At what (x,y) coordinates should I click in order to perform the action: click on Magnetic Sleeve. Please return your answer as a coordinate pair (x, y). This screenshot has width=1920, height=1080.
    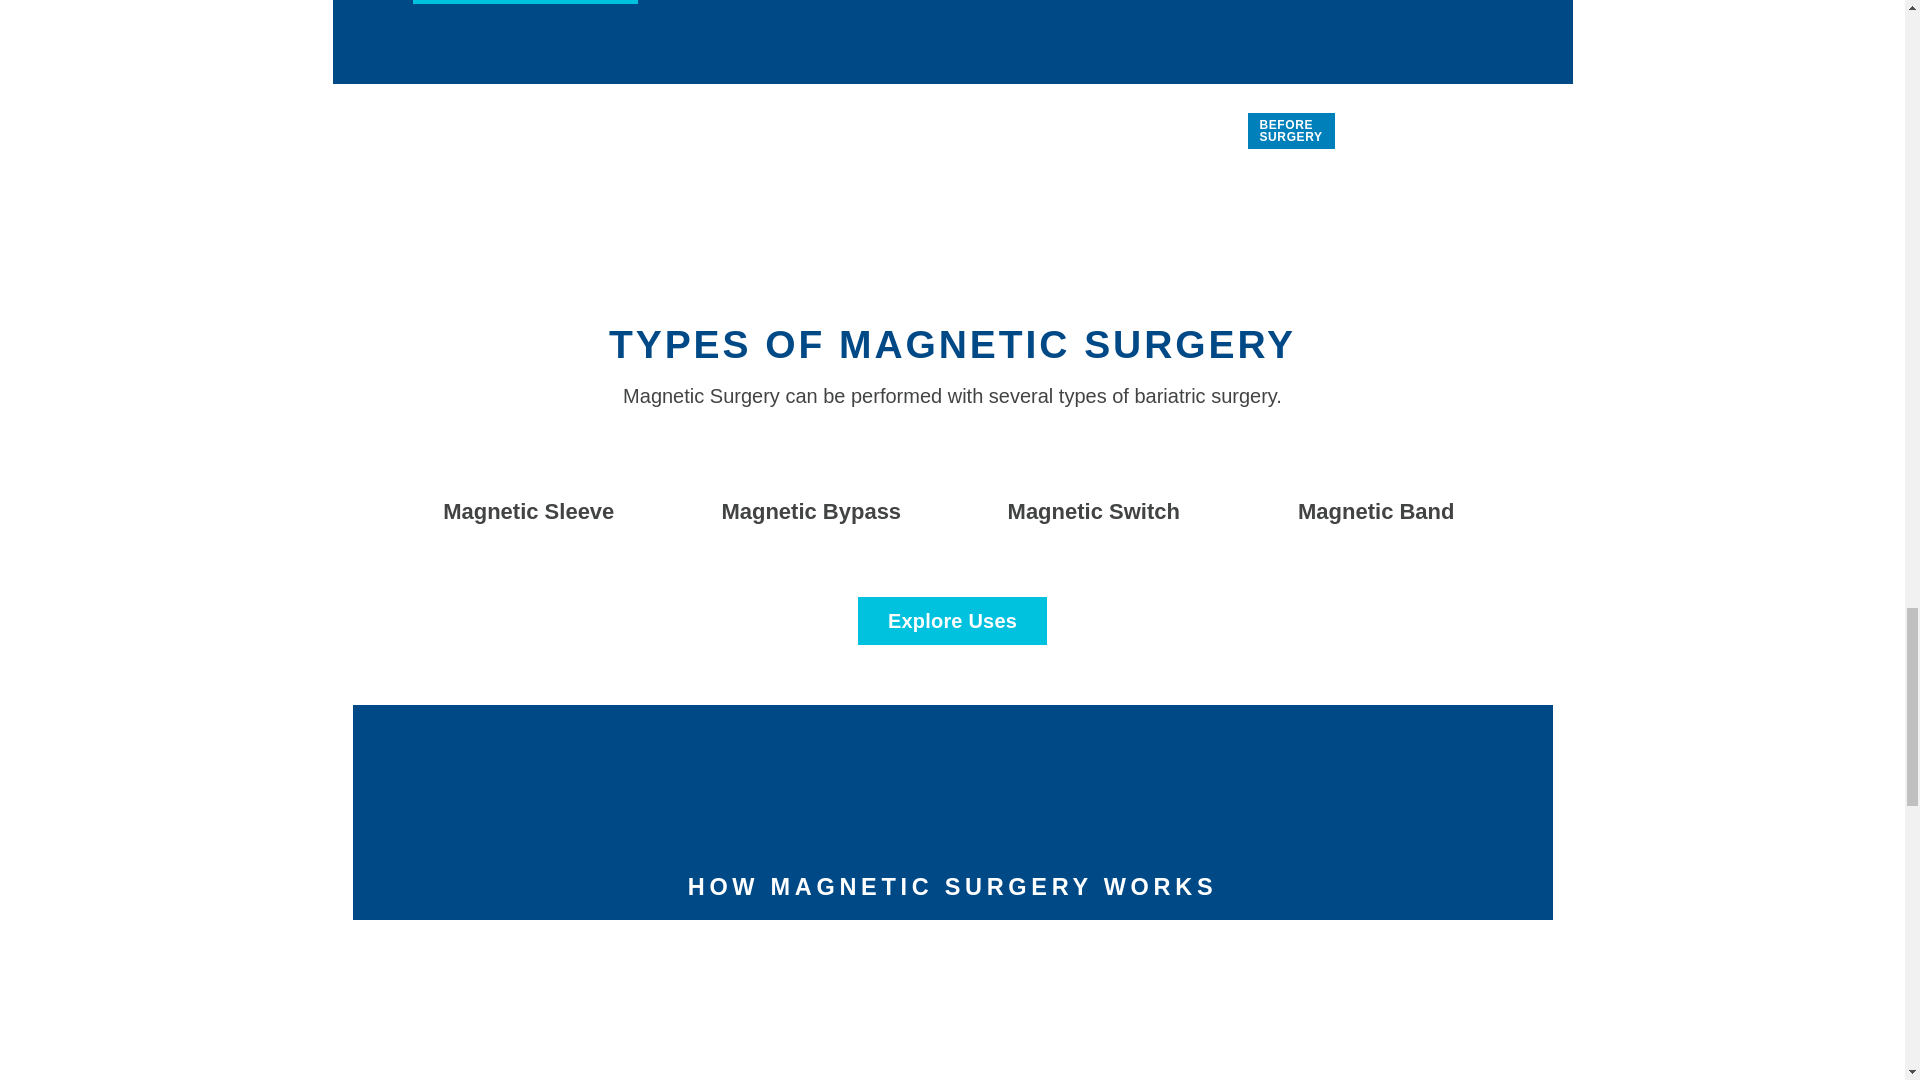
    Looking at the image, I should click on (528, 510).